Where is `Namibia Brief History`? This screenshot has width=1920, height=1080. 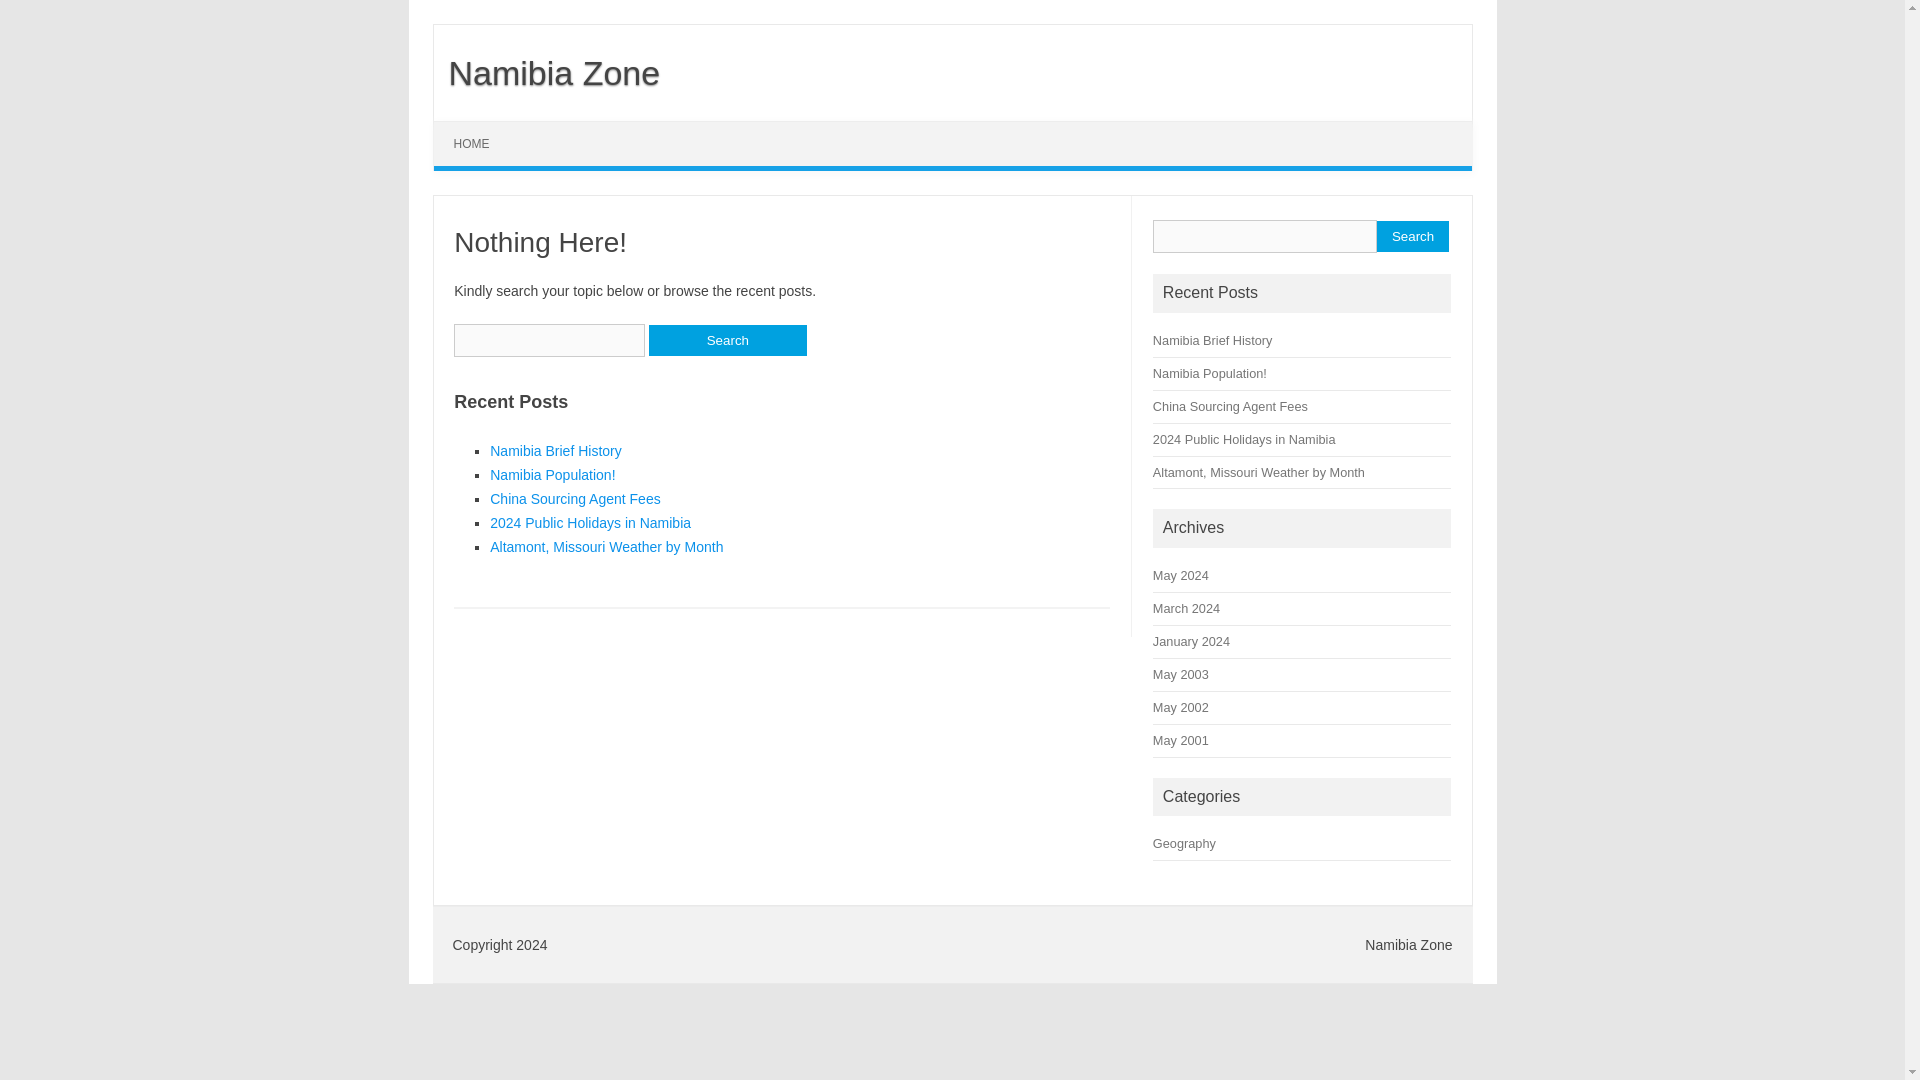
Namibia Brief History is located at coordinates (554, 450).